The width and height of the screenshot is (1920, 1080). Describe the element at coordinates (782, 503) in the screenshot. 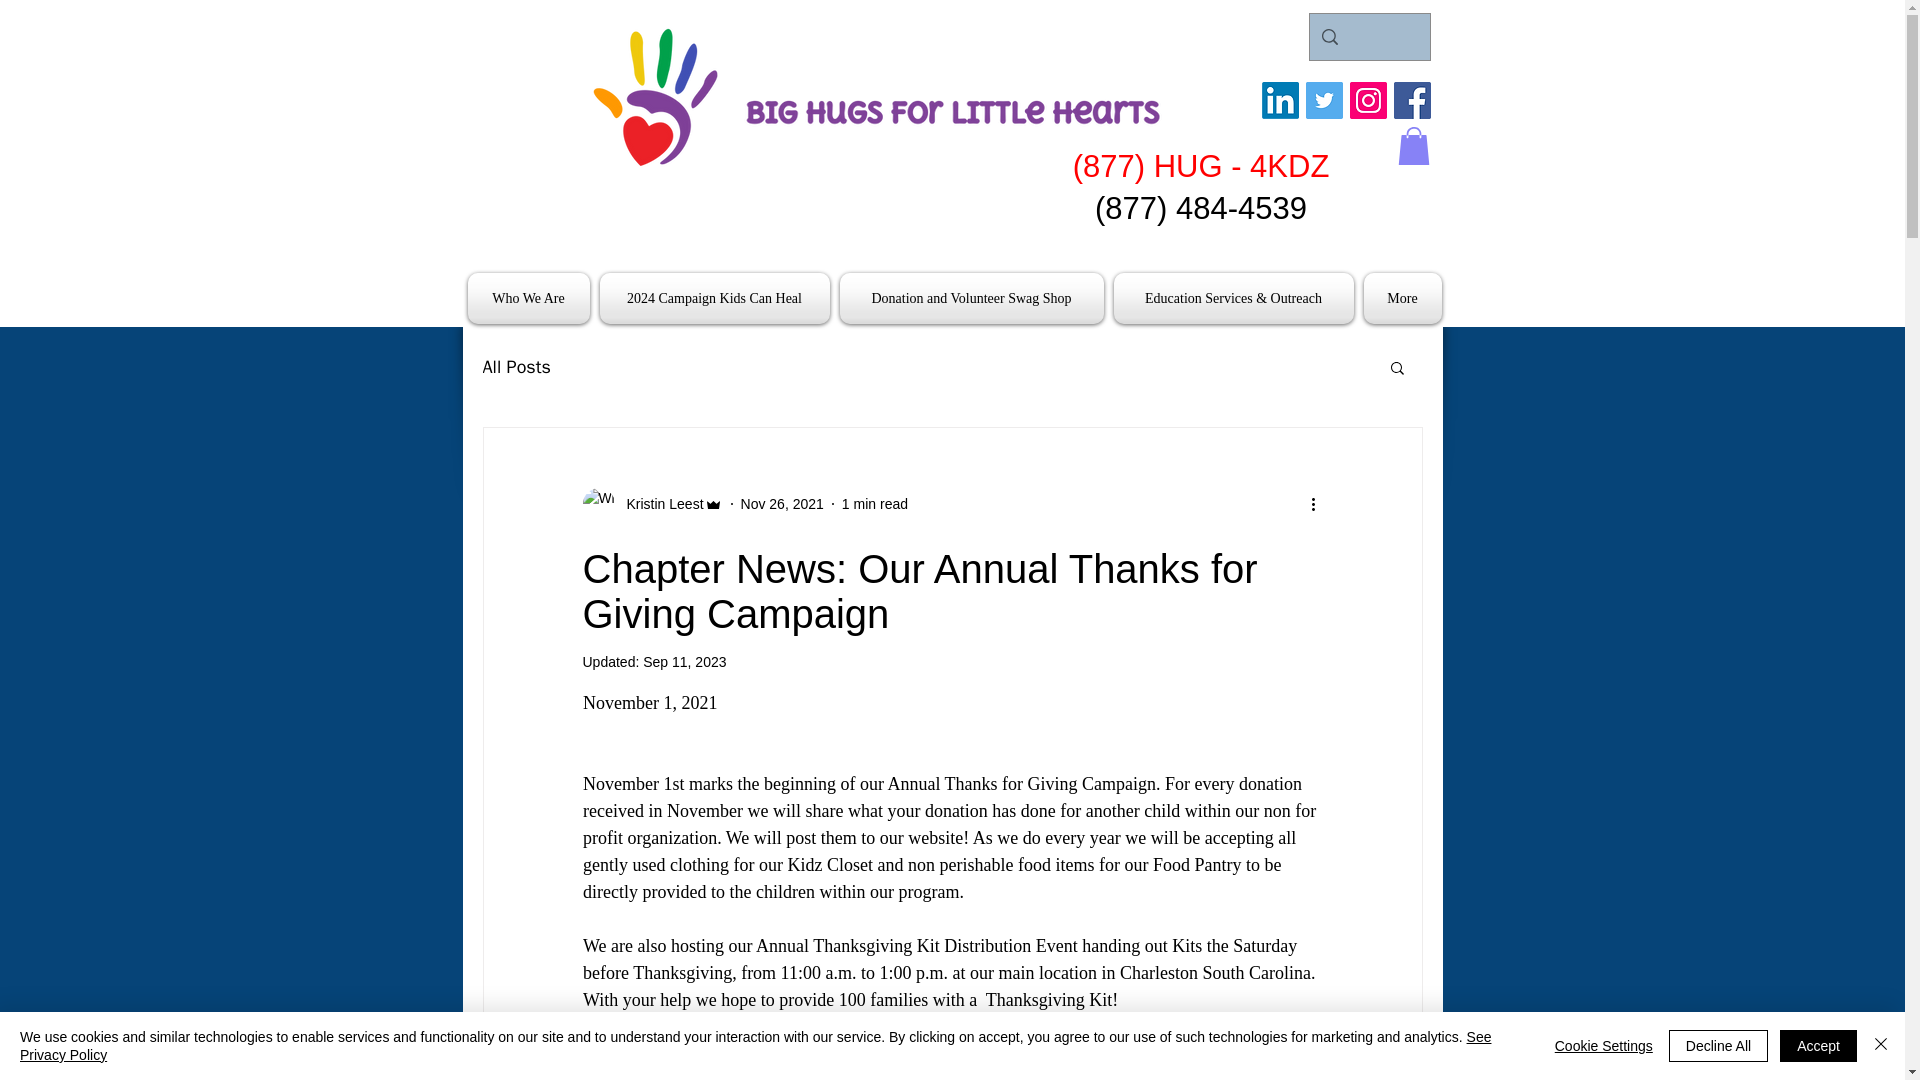

I see `Nov 26, 2021` at that location.